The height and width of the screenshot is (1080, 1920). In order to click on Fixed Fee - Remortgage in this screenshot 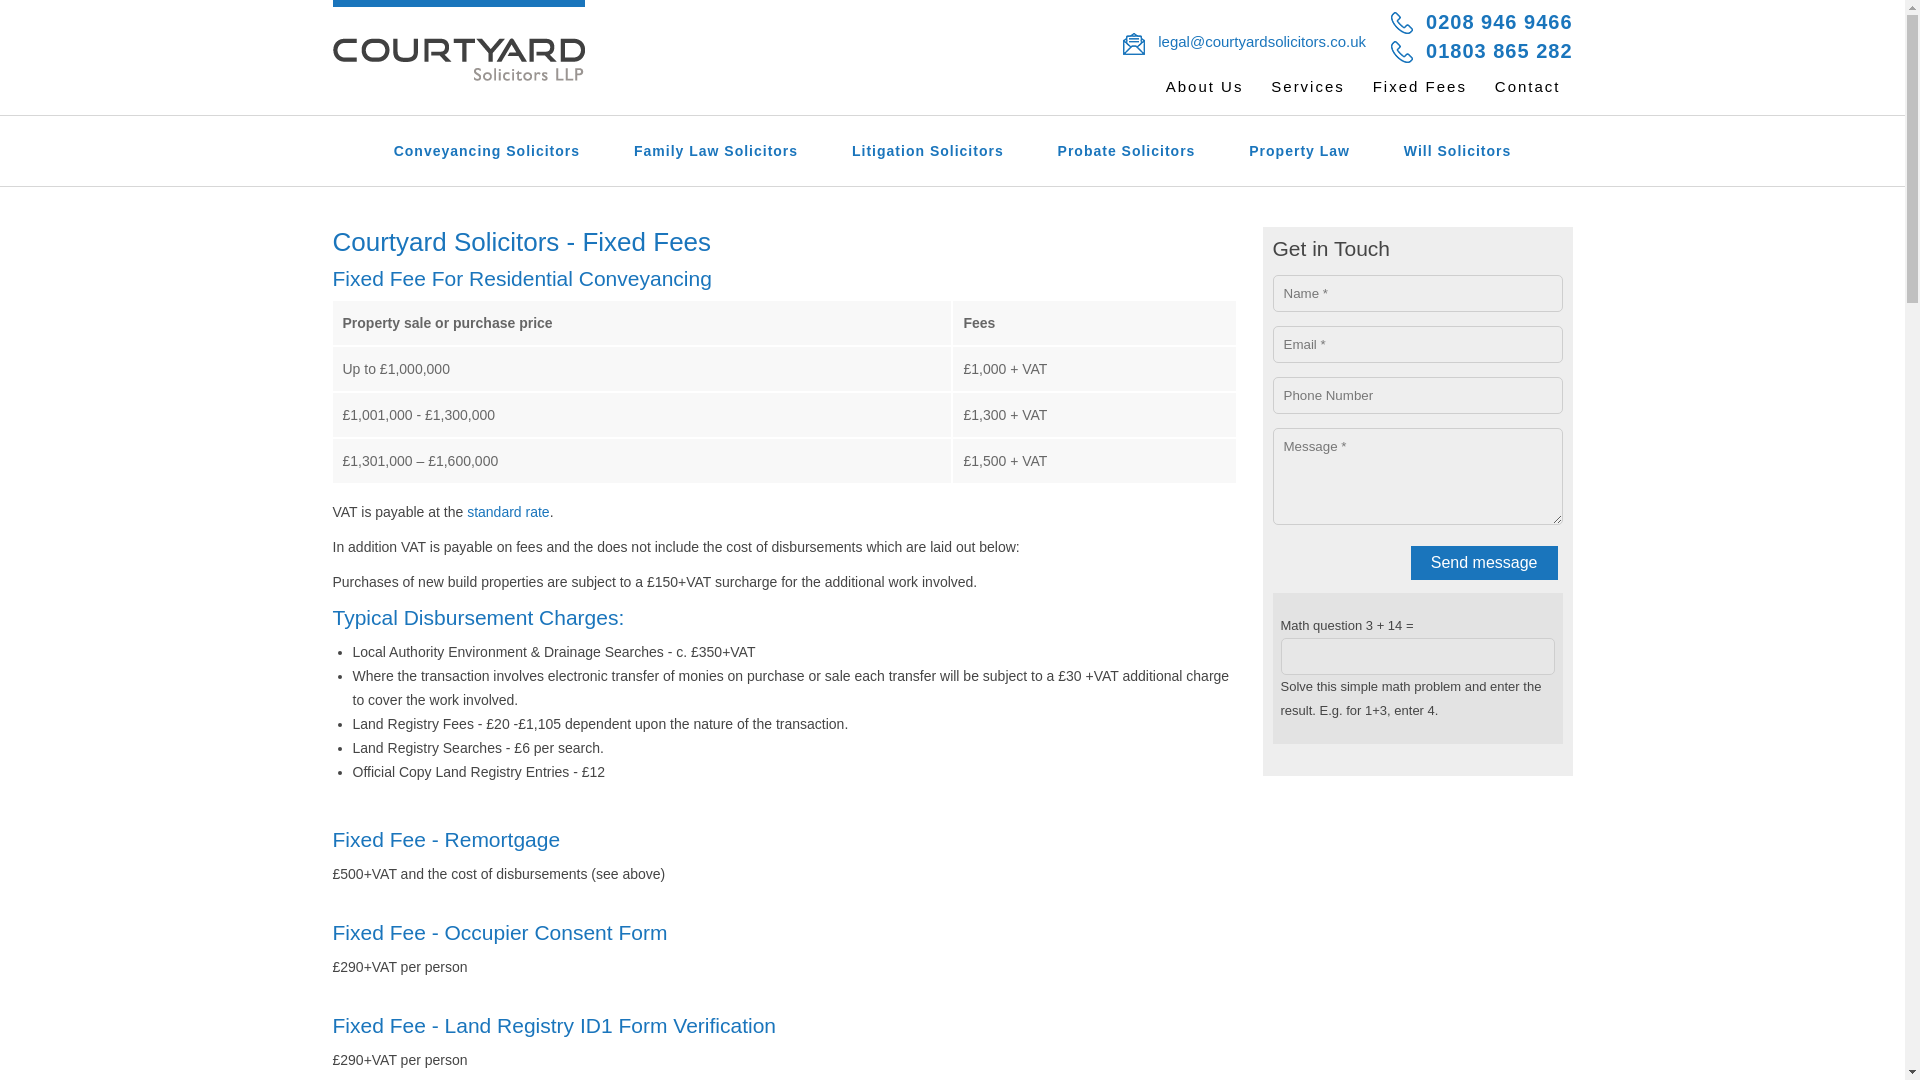, I will do `click(446, 840)`.